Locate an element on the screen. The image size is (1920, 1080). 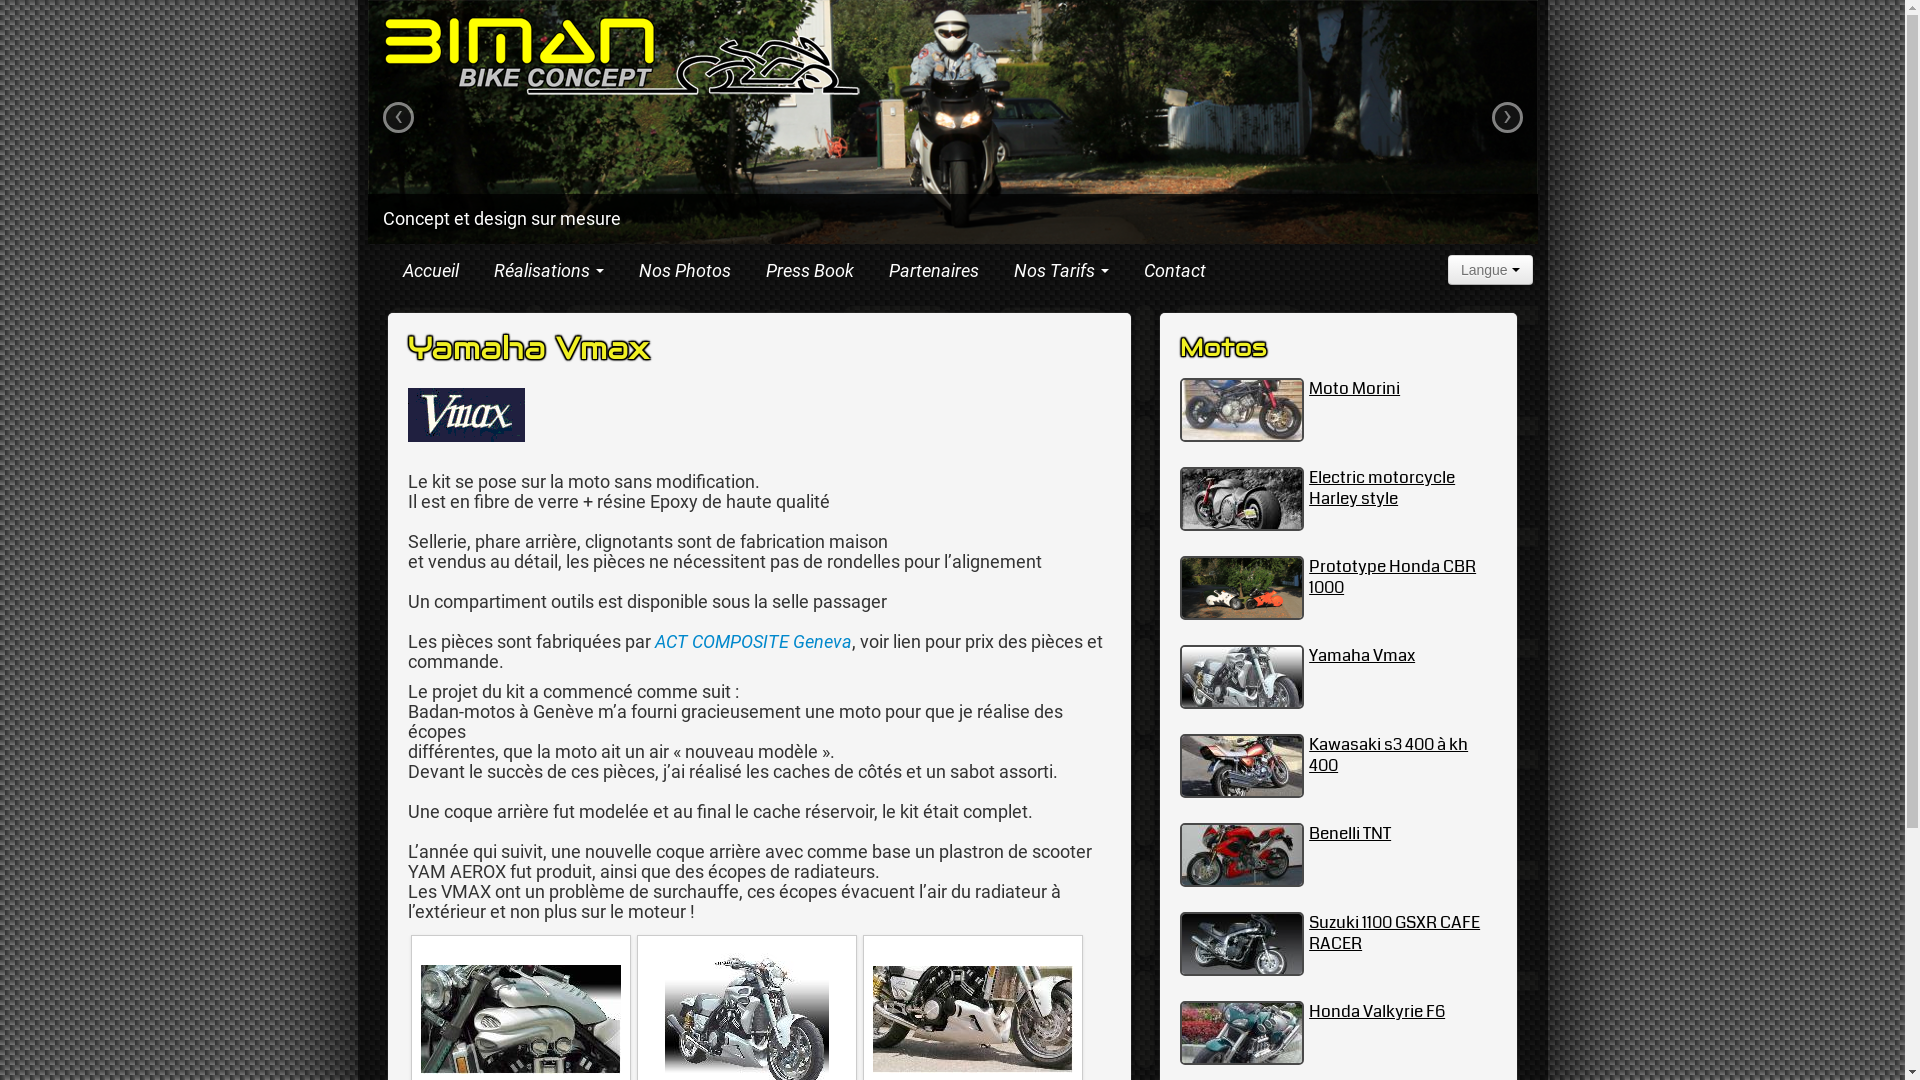
Prototype Honda CBR 1000 is located at coordinates (1392, 577).